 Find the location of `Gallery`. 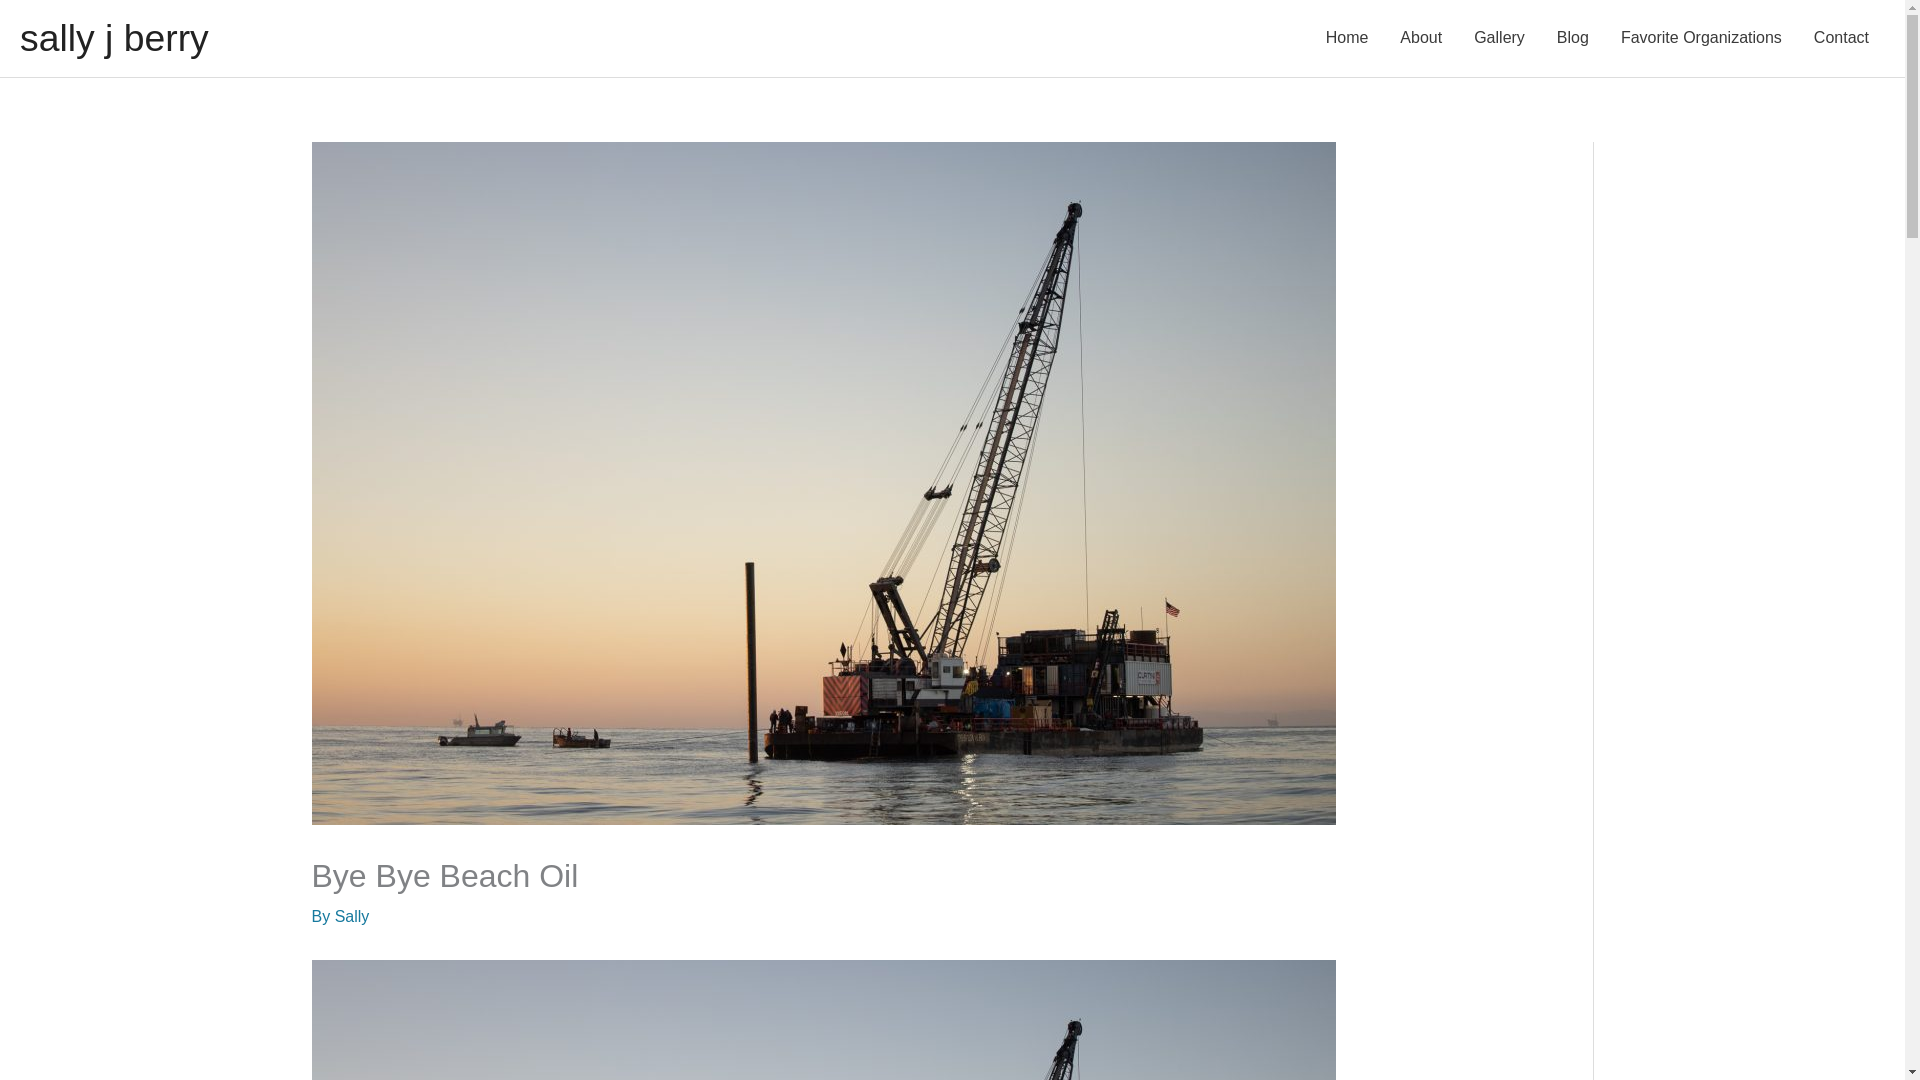

Gallery is located at coordinates (1499, 38).